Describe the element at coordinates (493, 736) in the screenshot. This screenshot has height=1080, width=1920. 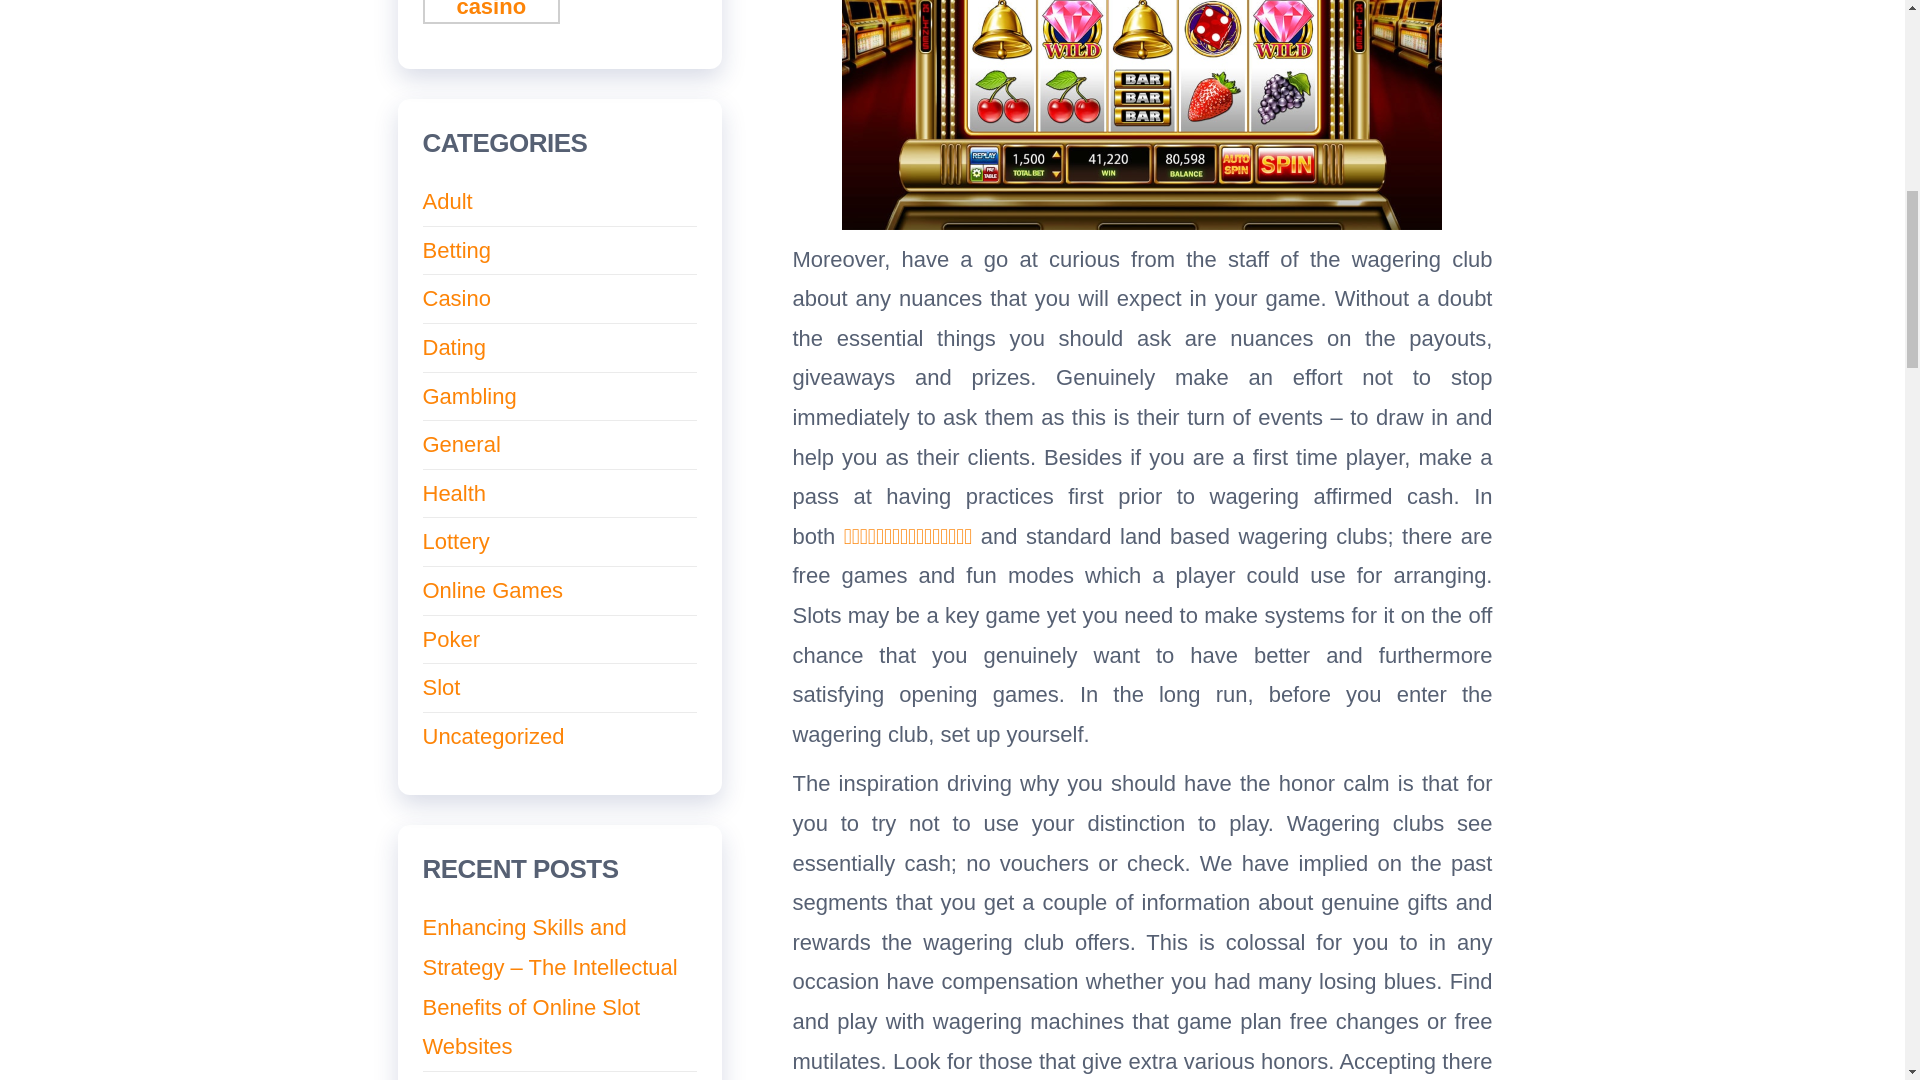
I see `Uncategorized` at that location.